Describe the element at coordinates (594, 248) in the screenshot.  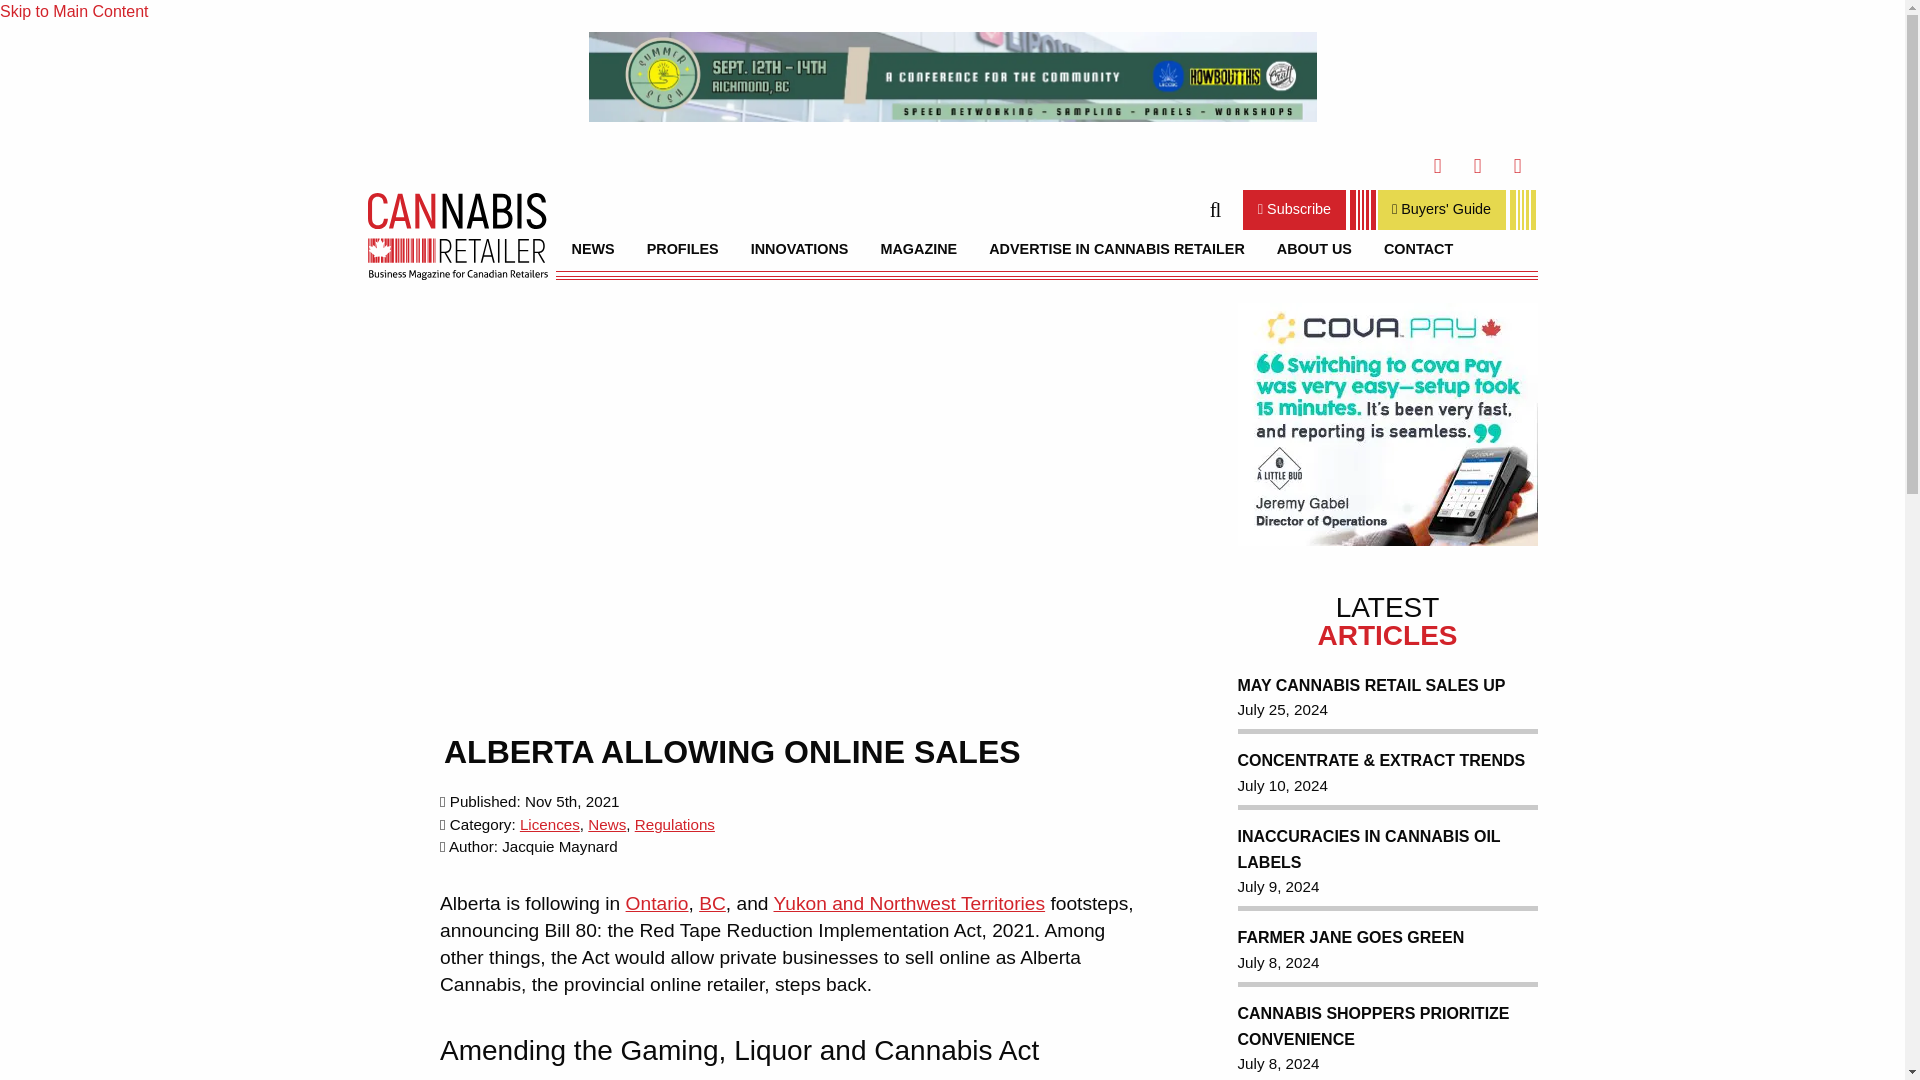
I see `NEWS` at that location.